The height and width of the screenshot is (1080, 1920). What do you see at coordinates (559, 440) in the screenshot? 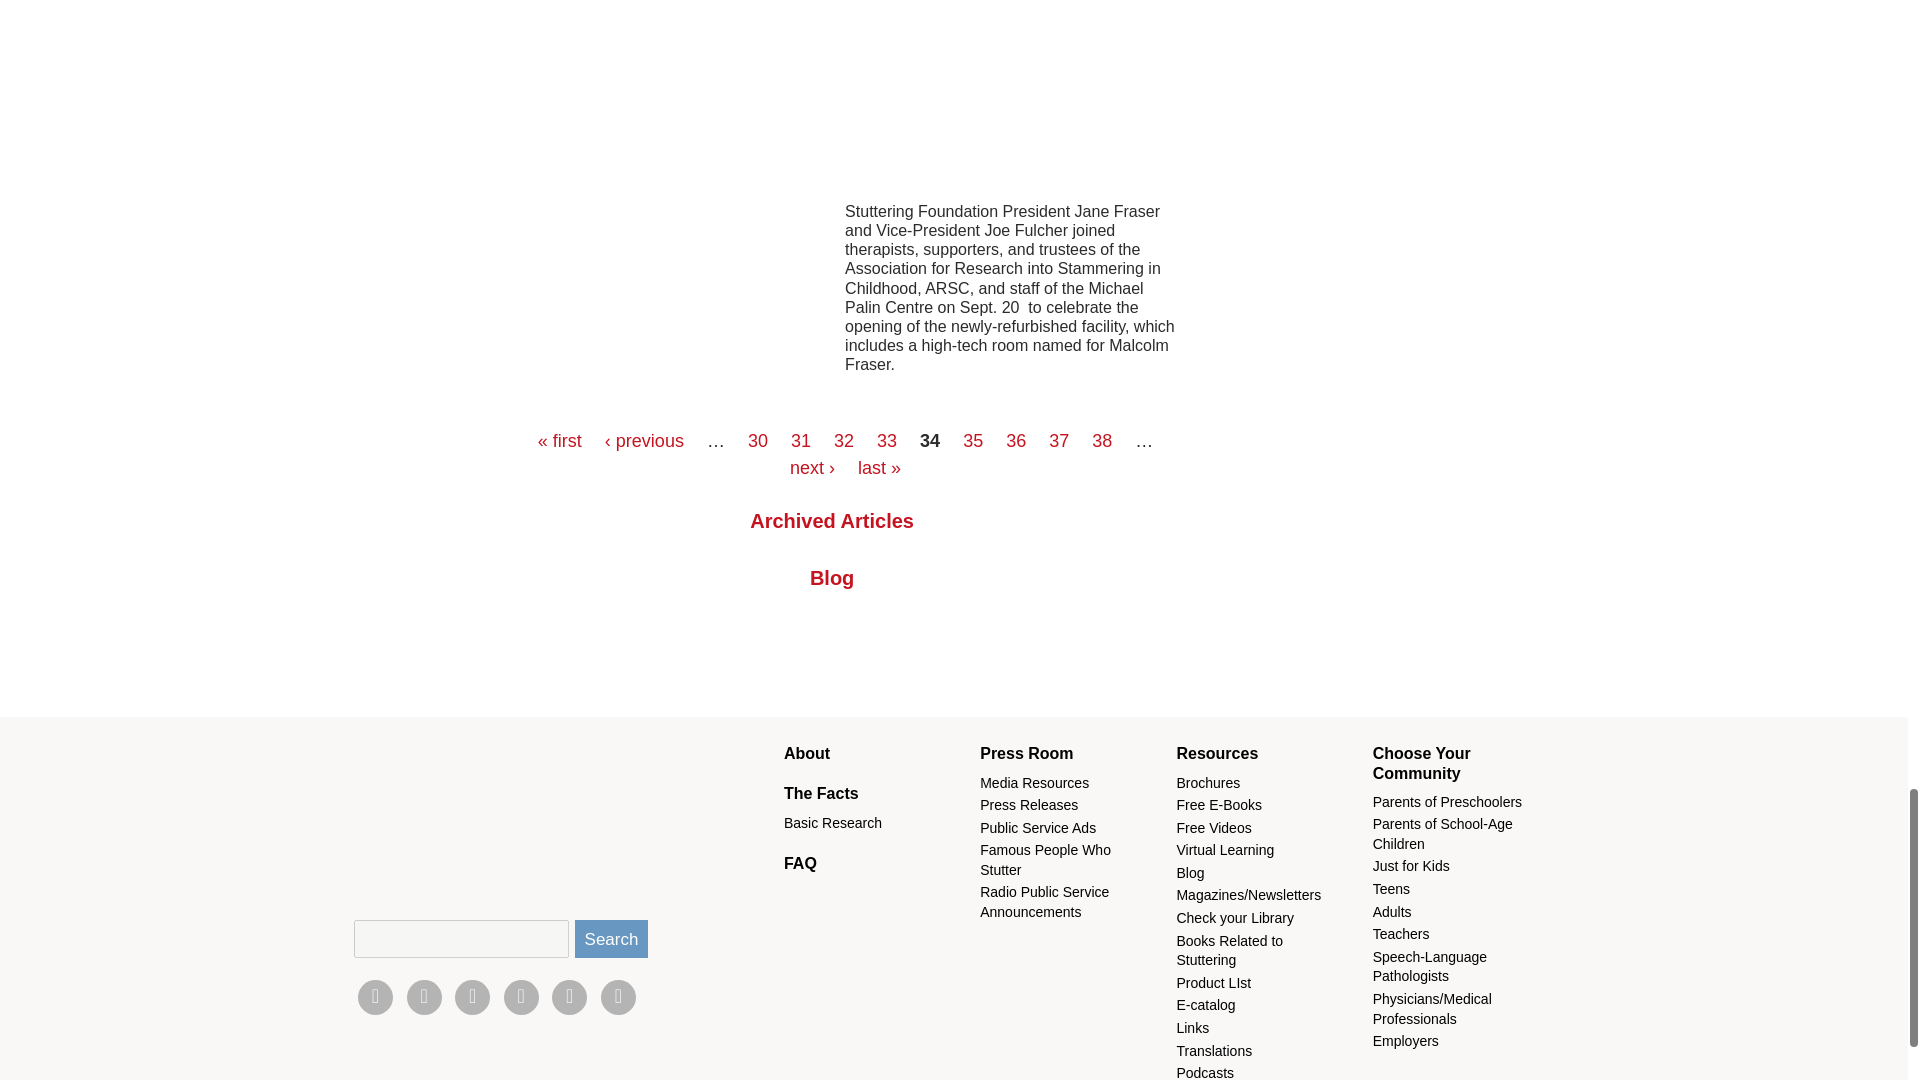
I see `Go to first page` at bounding box center [559, 440].